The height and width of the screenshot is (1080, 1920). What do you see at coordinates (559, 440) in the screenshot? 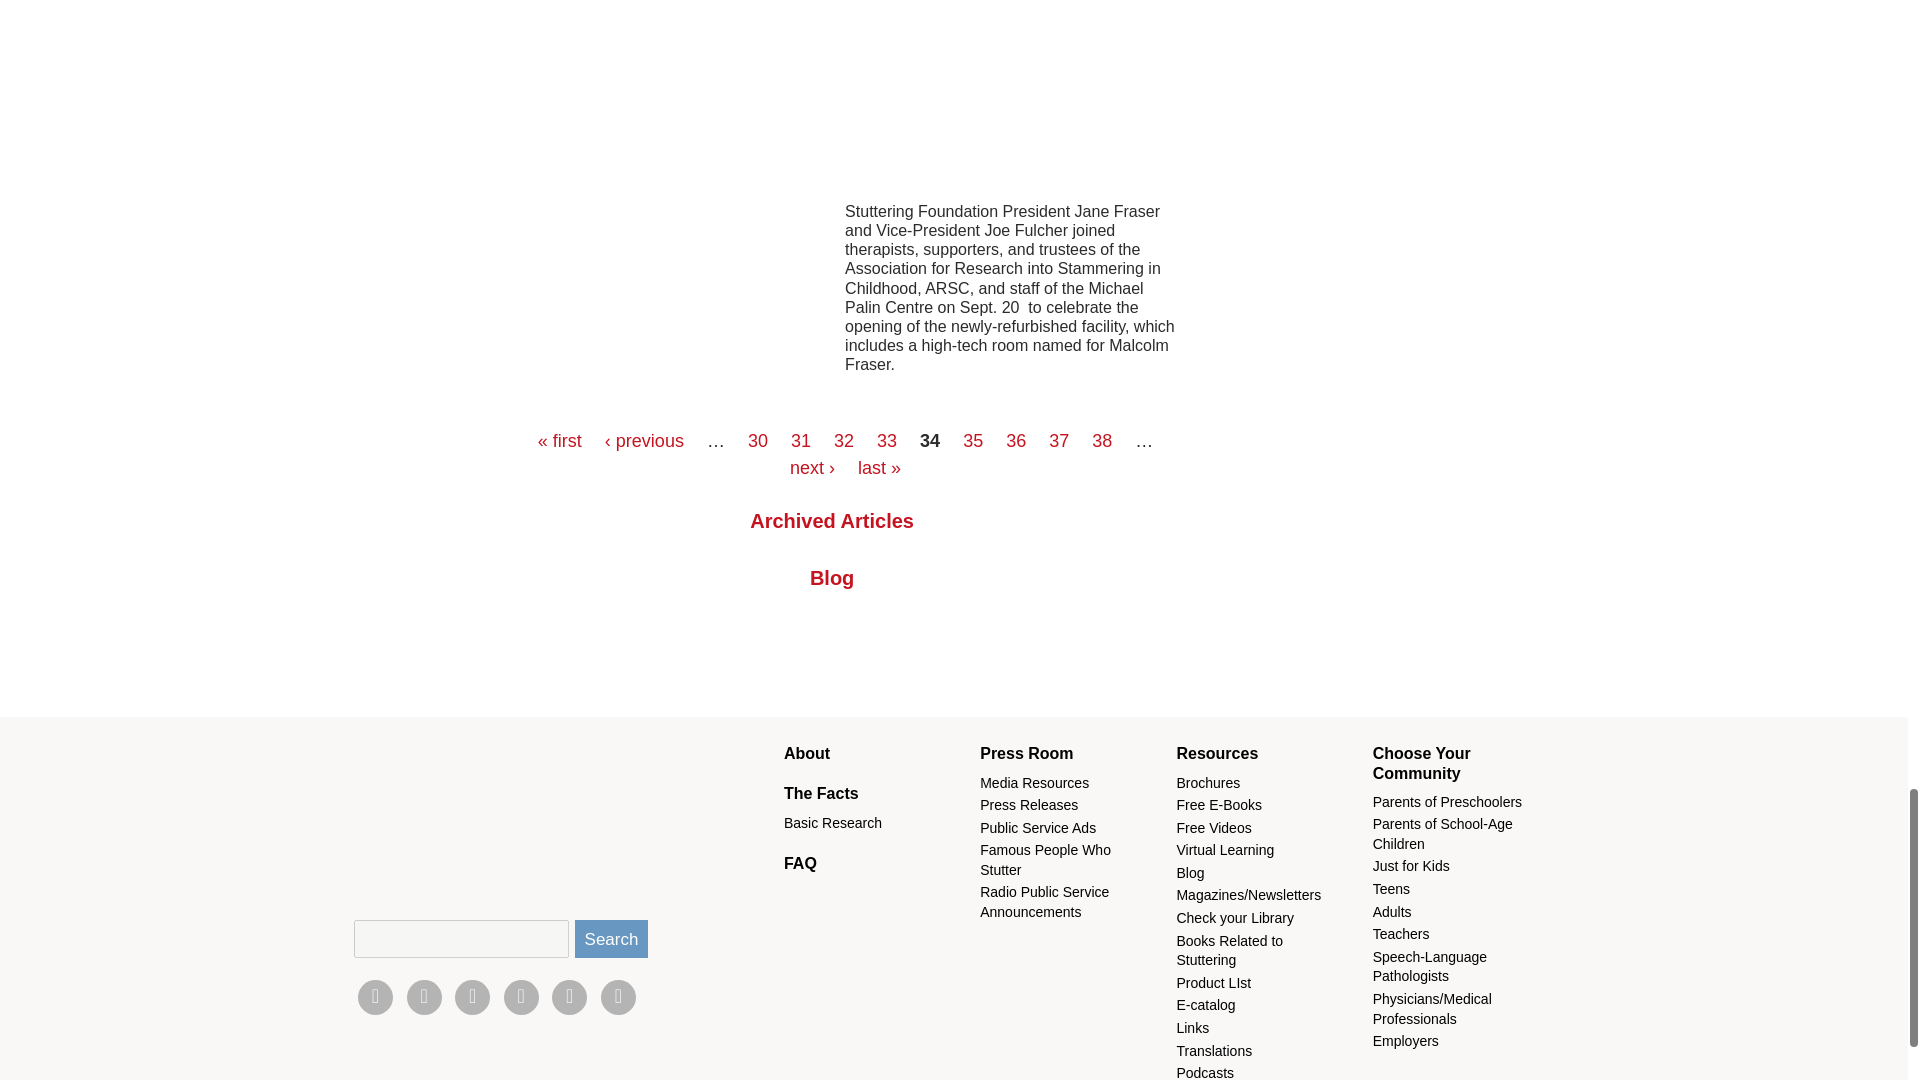
I see `Go to first page` at bounding box center [559, 440].